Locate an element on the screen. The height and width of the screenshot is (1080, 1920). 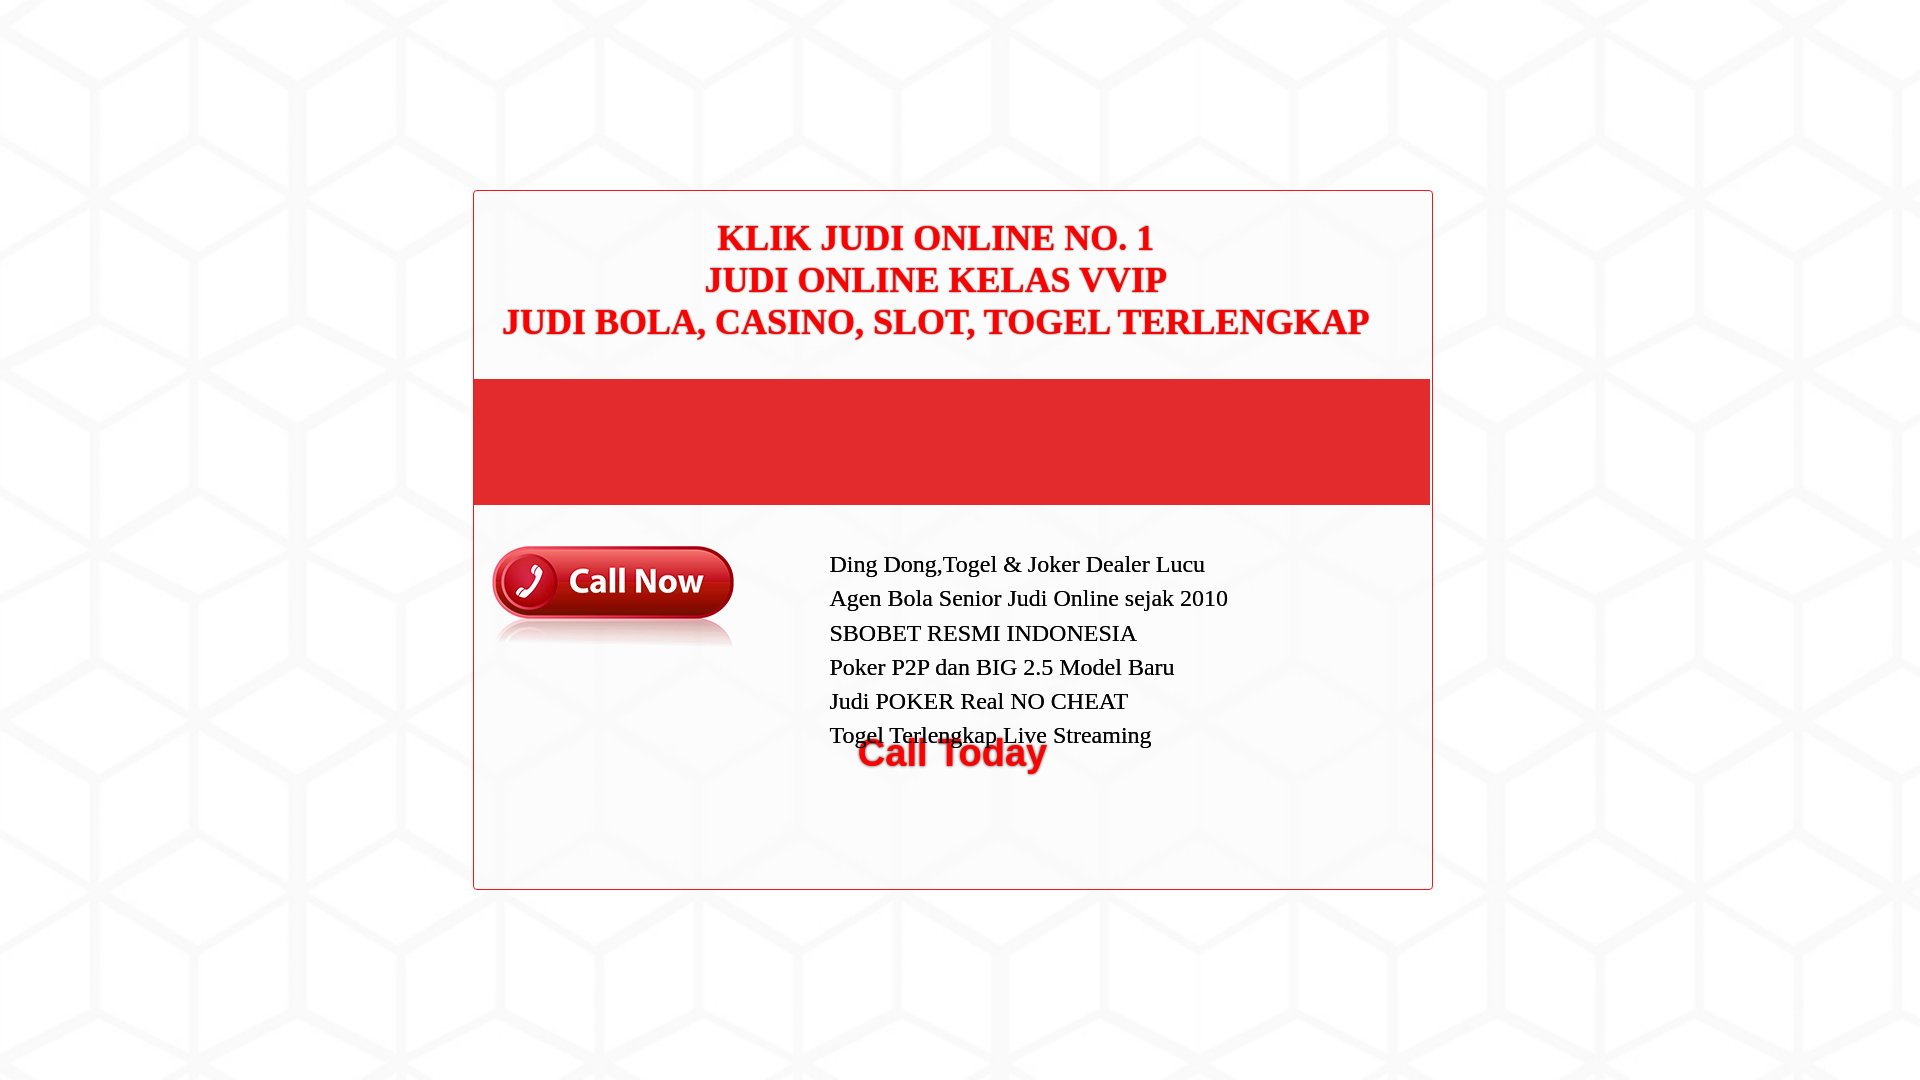
KANONSPORTS.COM is located at coordinates (532, 37).